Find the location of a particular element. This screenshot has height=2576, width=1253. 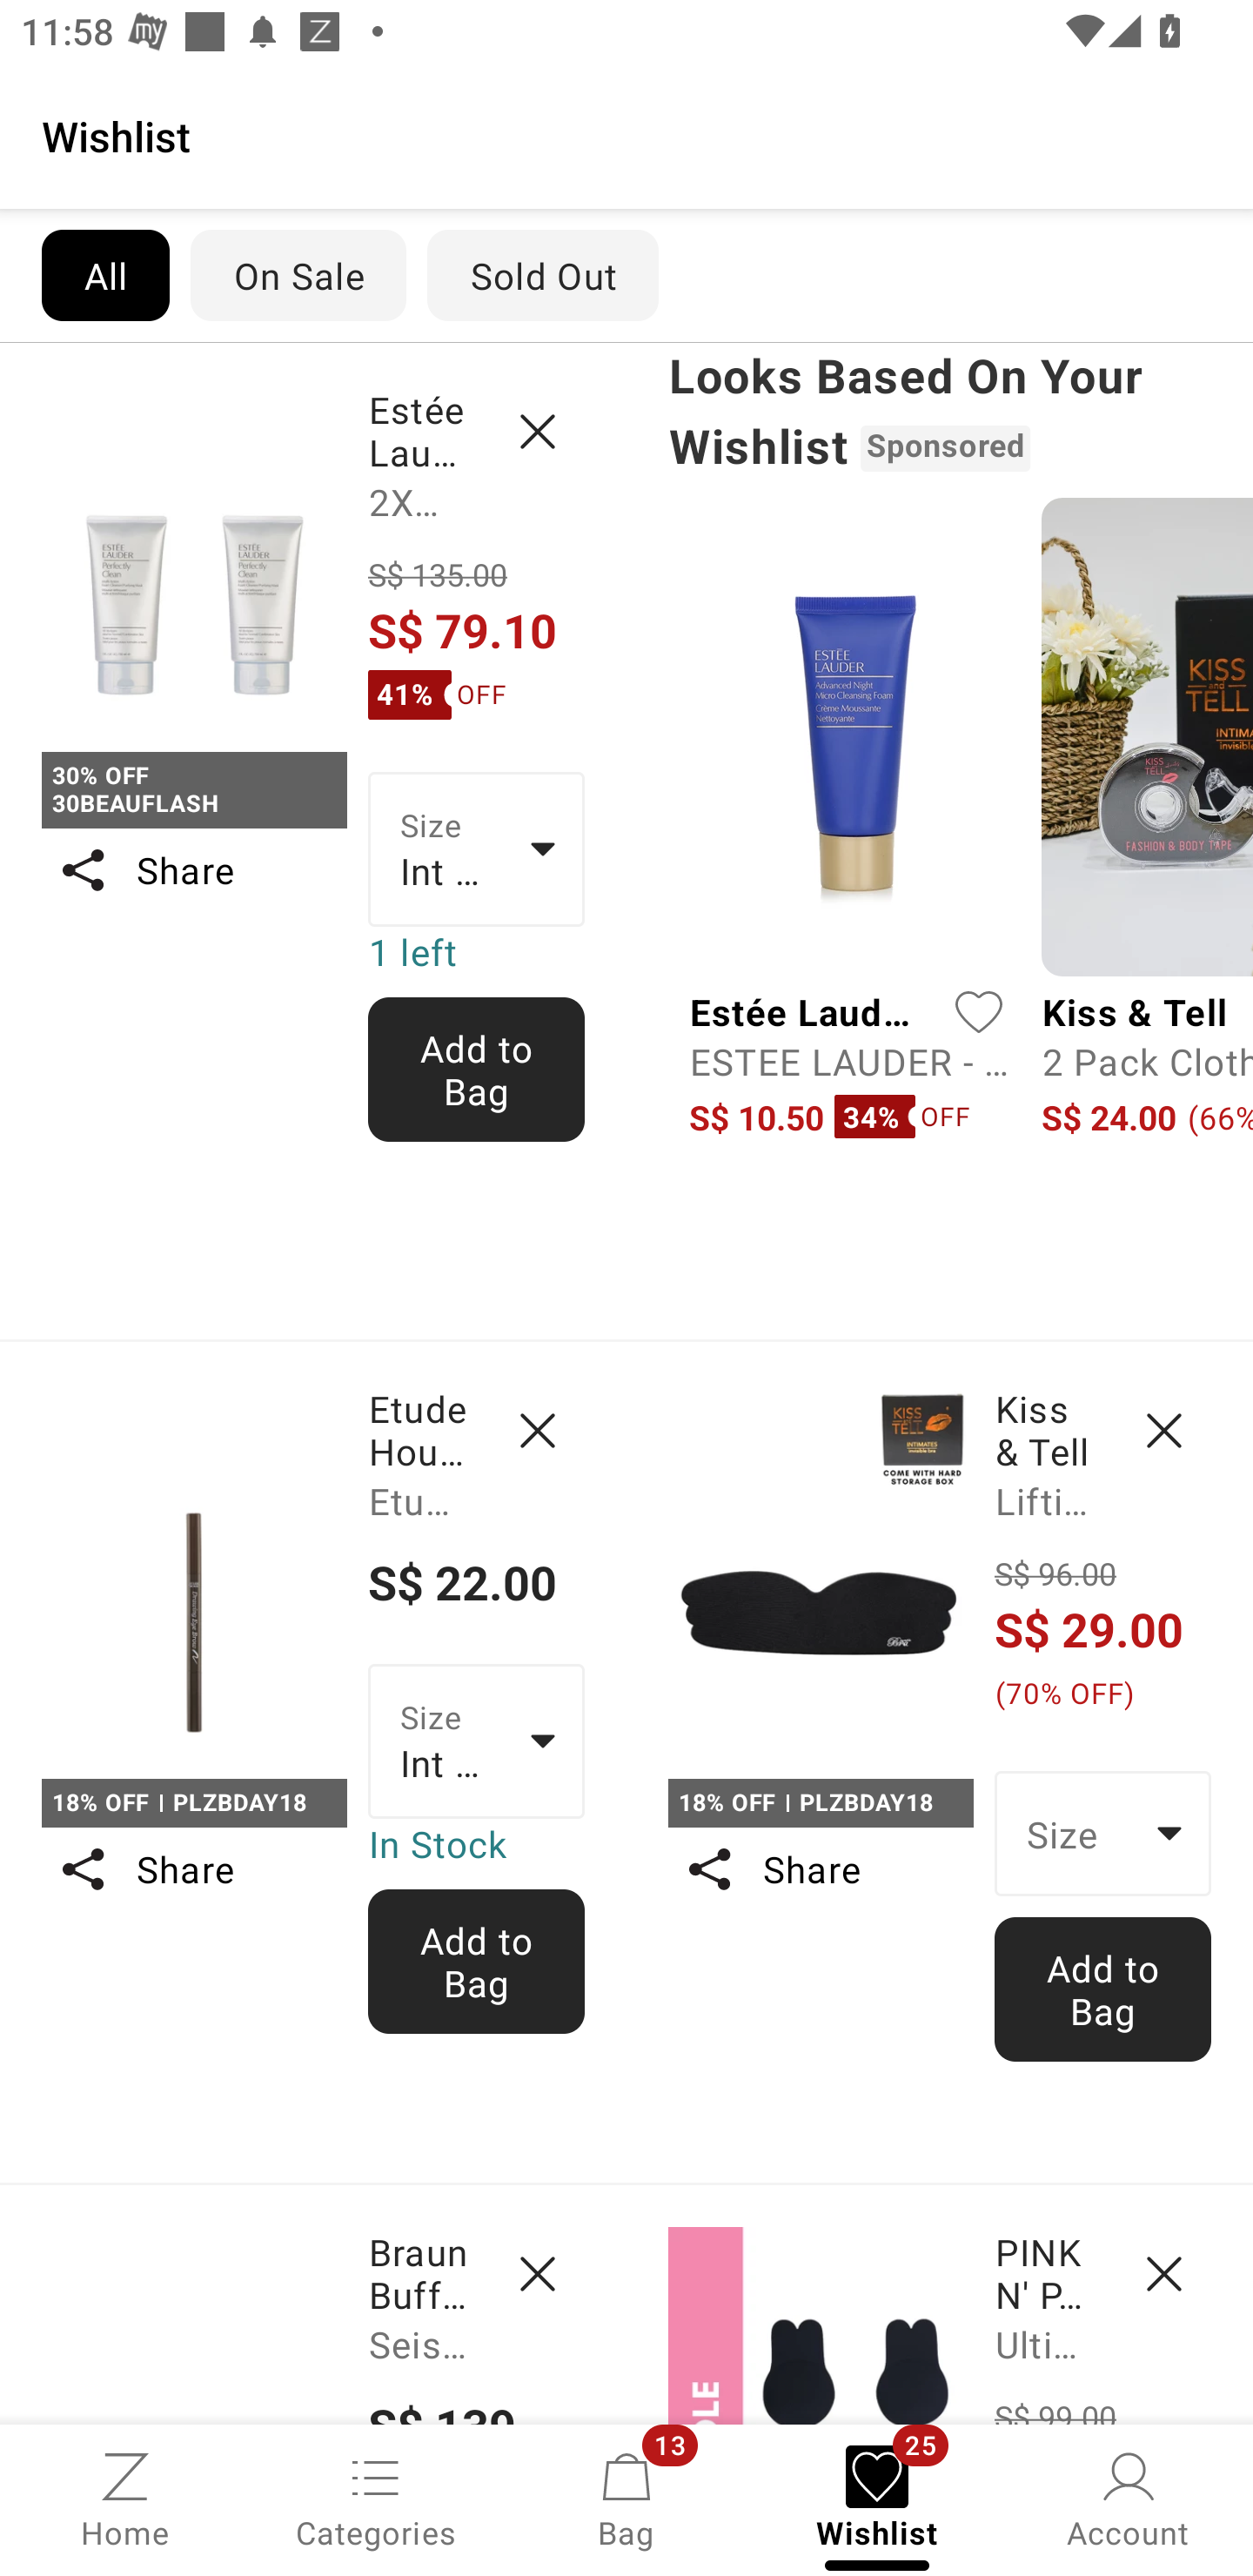

Size is located at coordinates (1103, 1834).